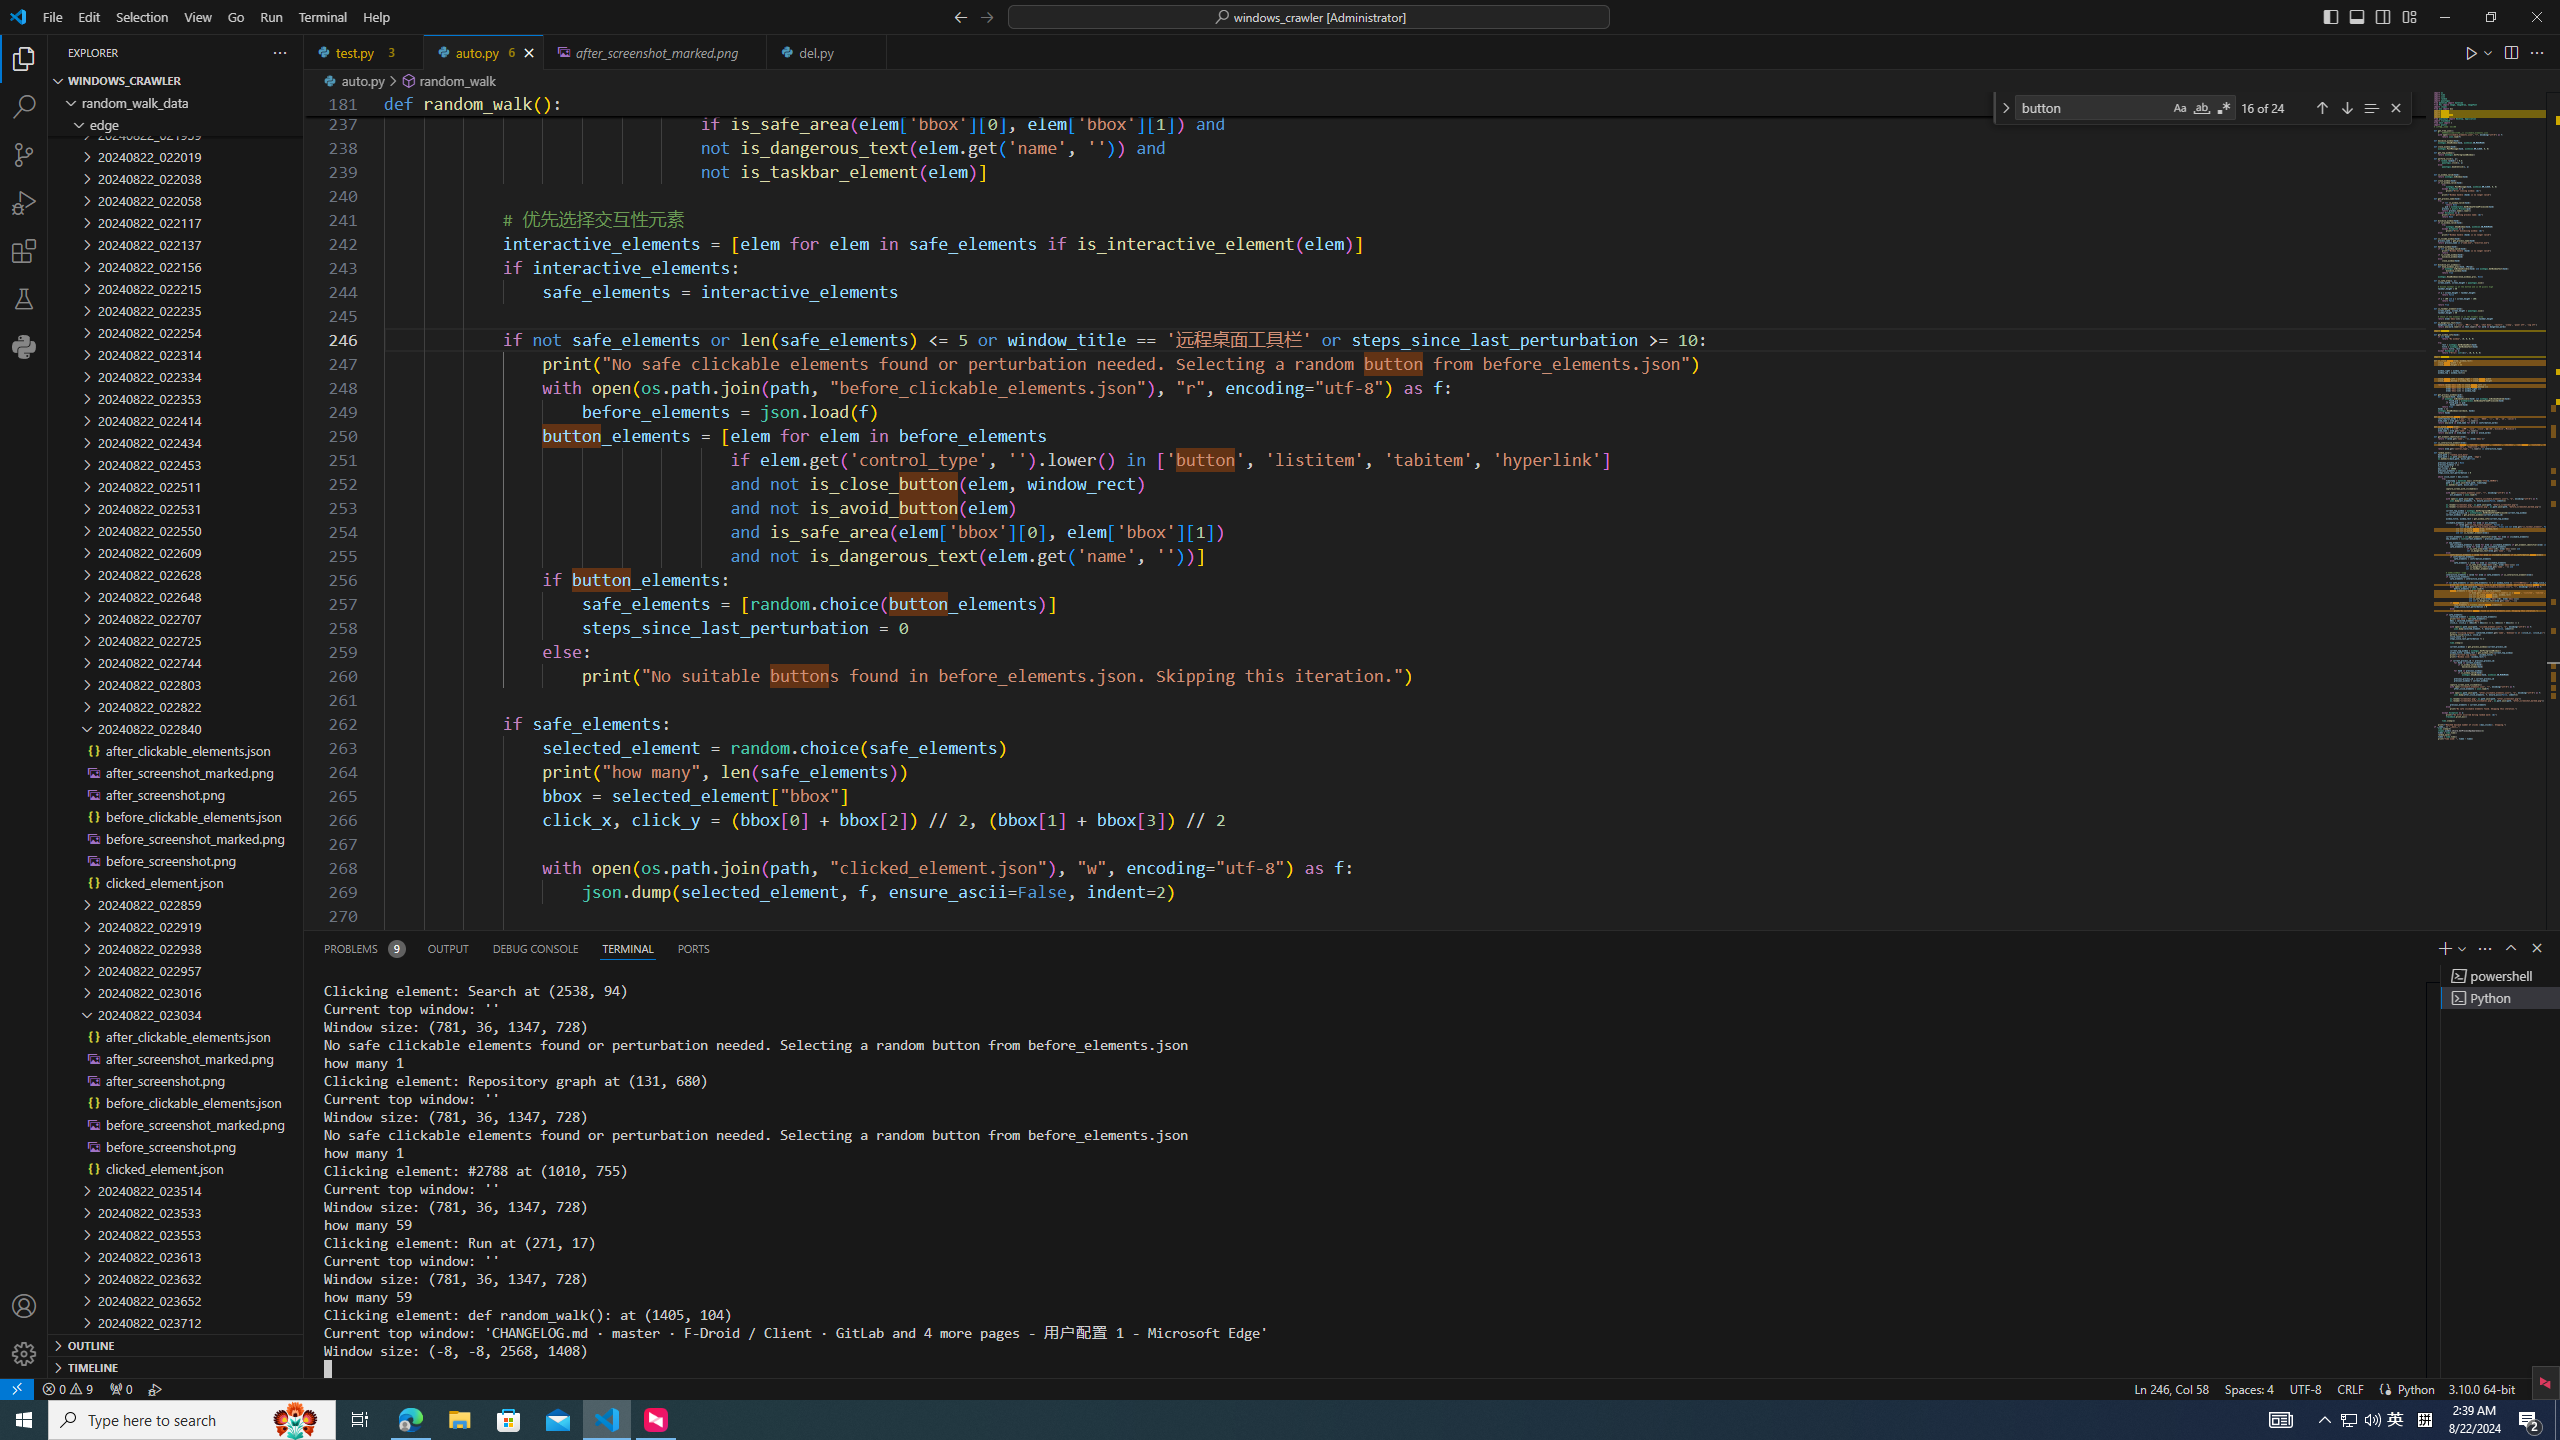  Describe the element at coordinates (2322, 108) in the screenshot. I see `Previous Match (Shift+Enter)` at that location.